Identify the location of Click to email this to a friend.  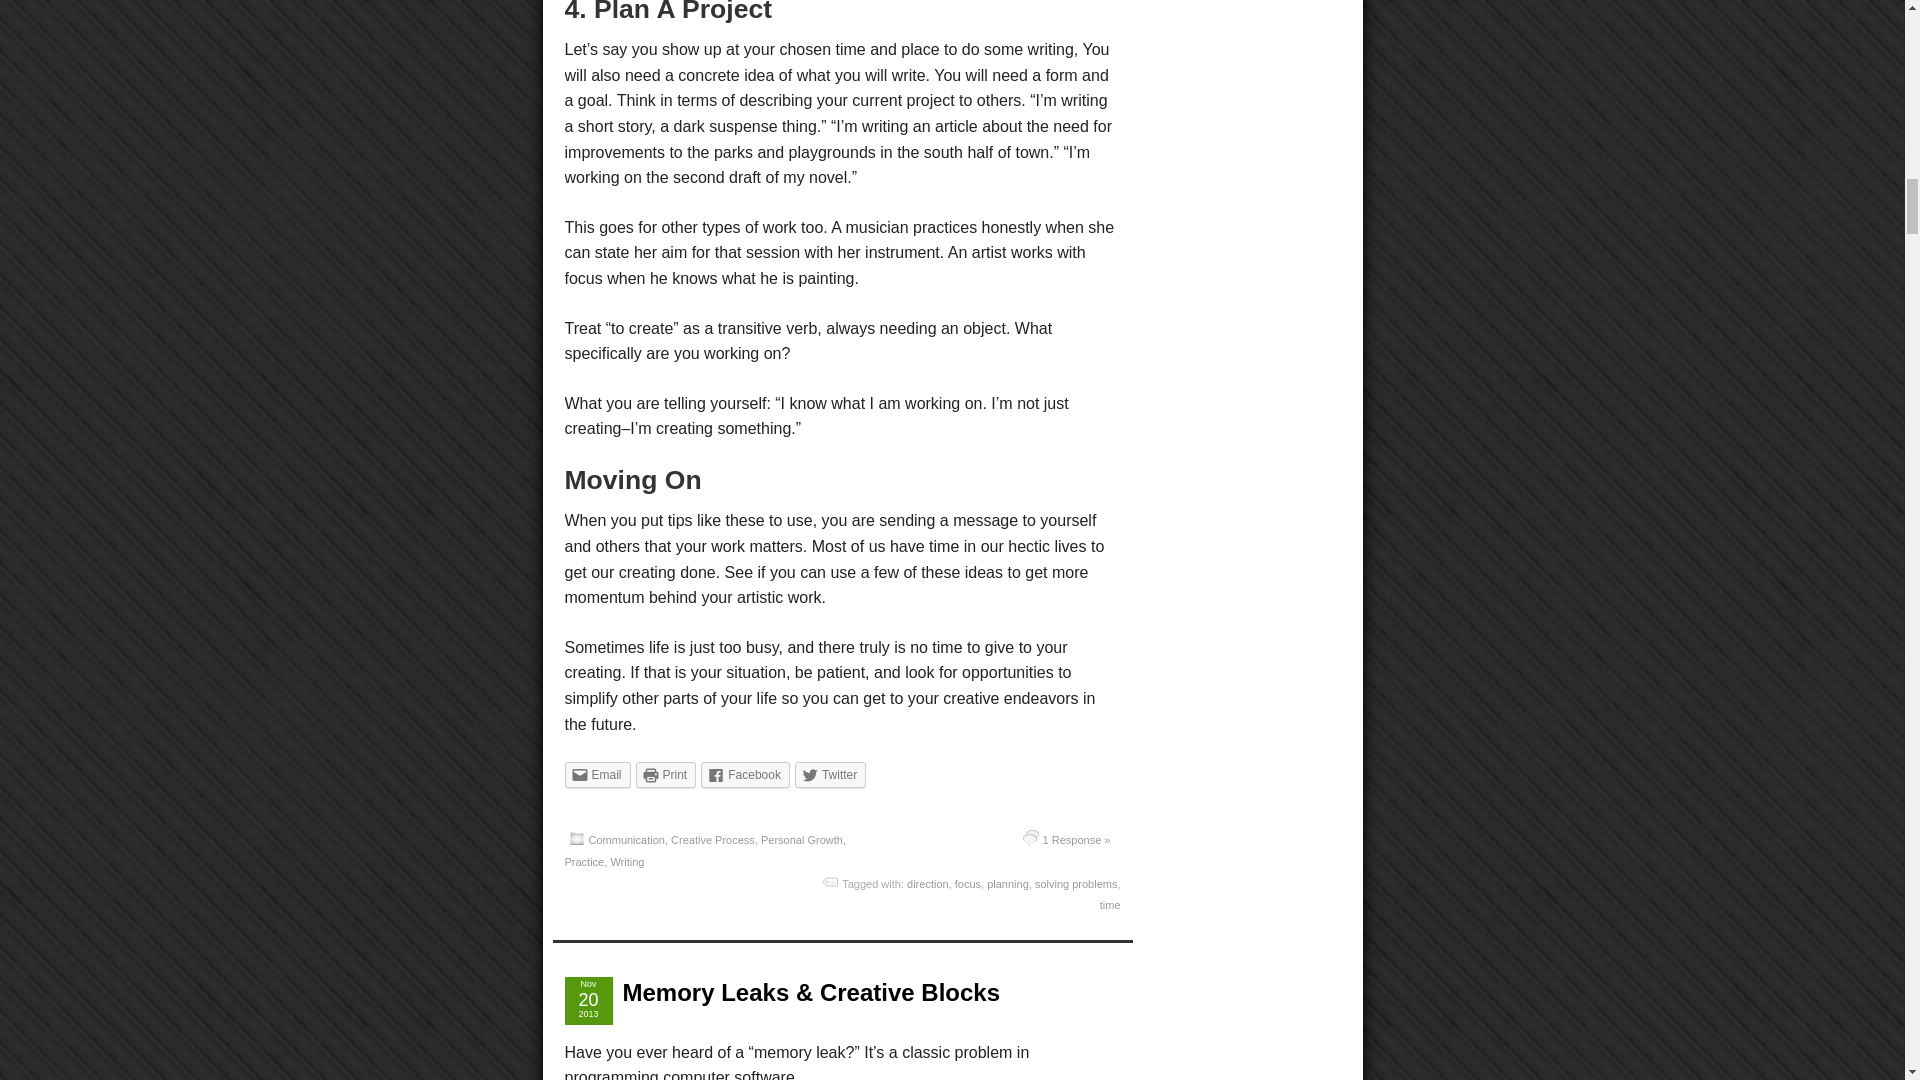
(596, 775).